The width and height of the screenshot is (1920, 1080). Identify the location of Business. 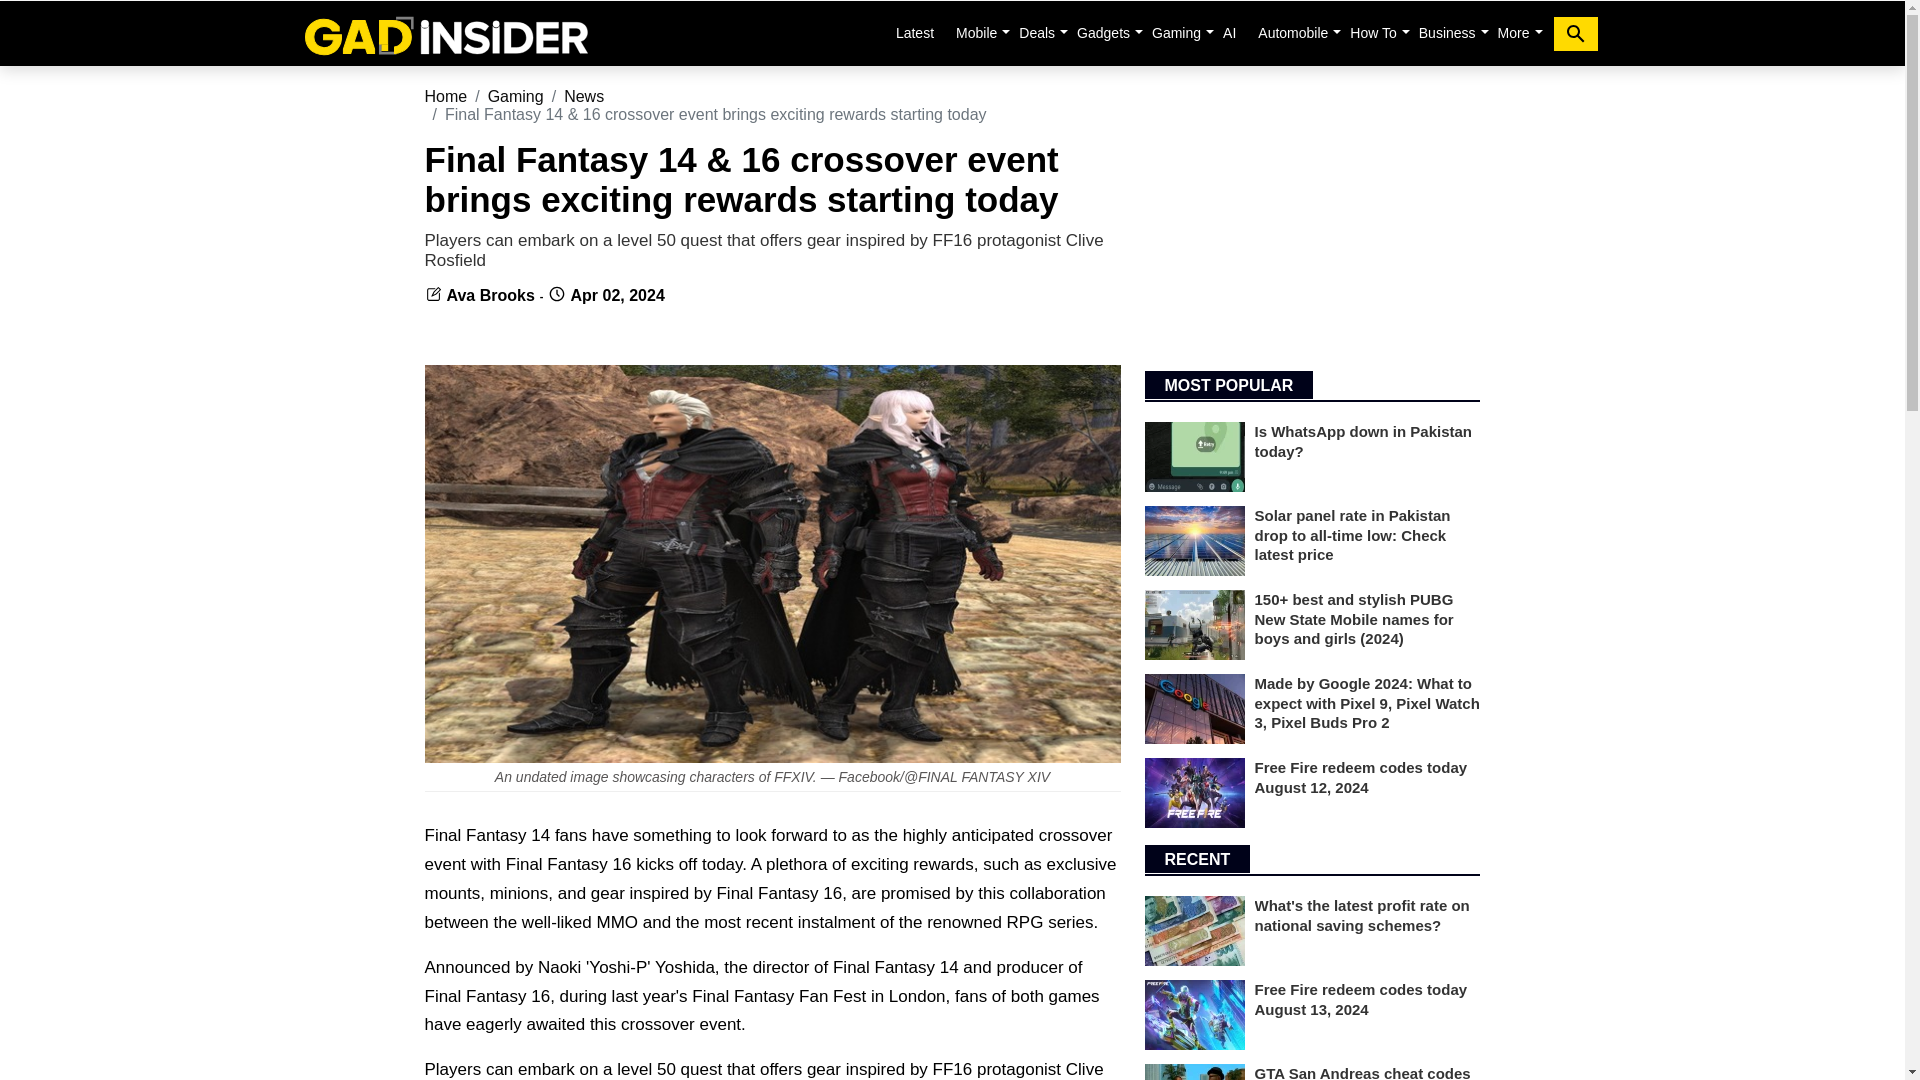
(1448, 32).